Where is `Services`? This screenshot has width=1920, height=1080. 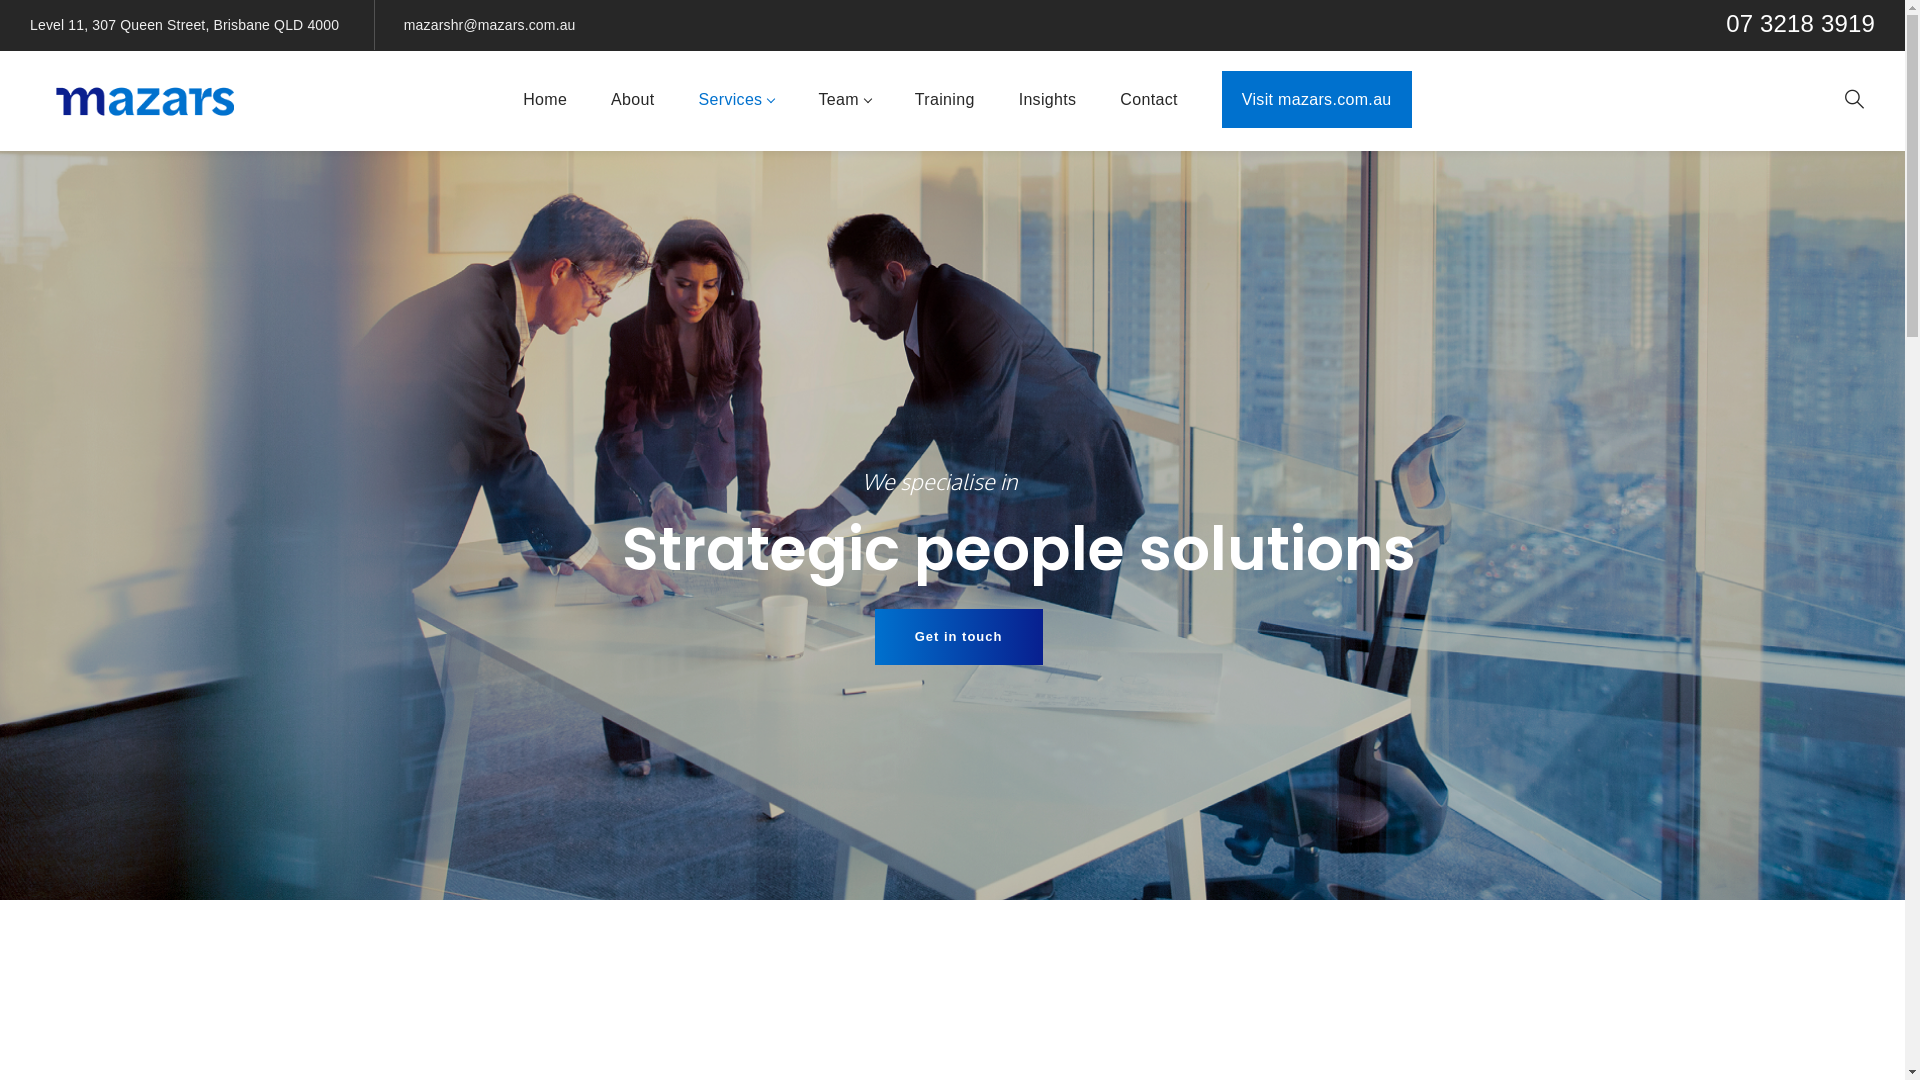 Services is located at coordinates (737, 101).